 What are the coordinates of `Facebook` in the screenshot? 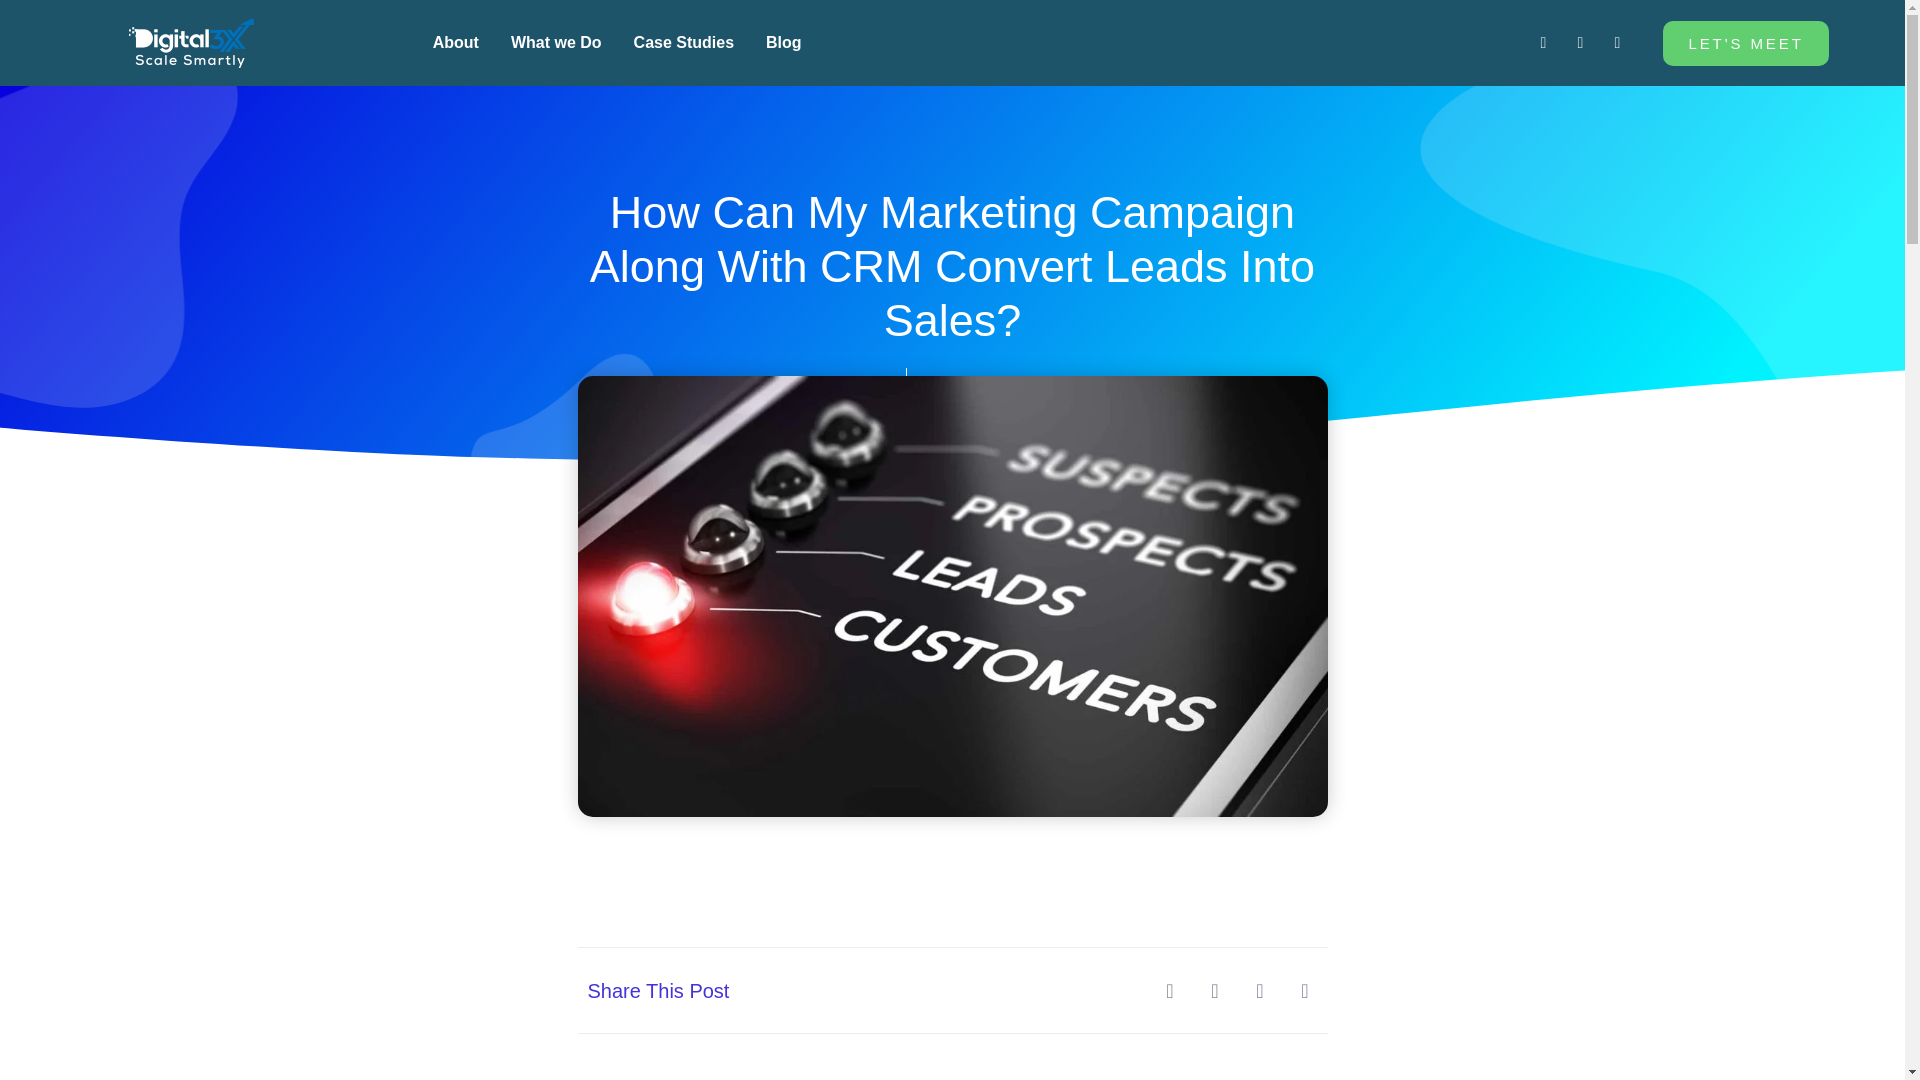 It's located at (1617, 43).